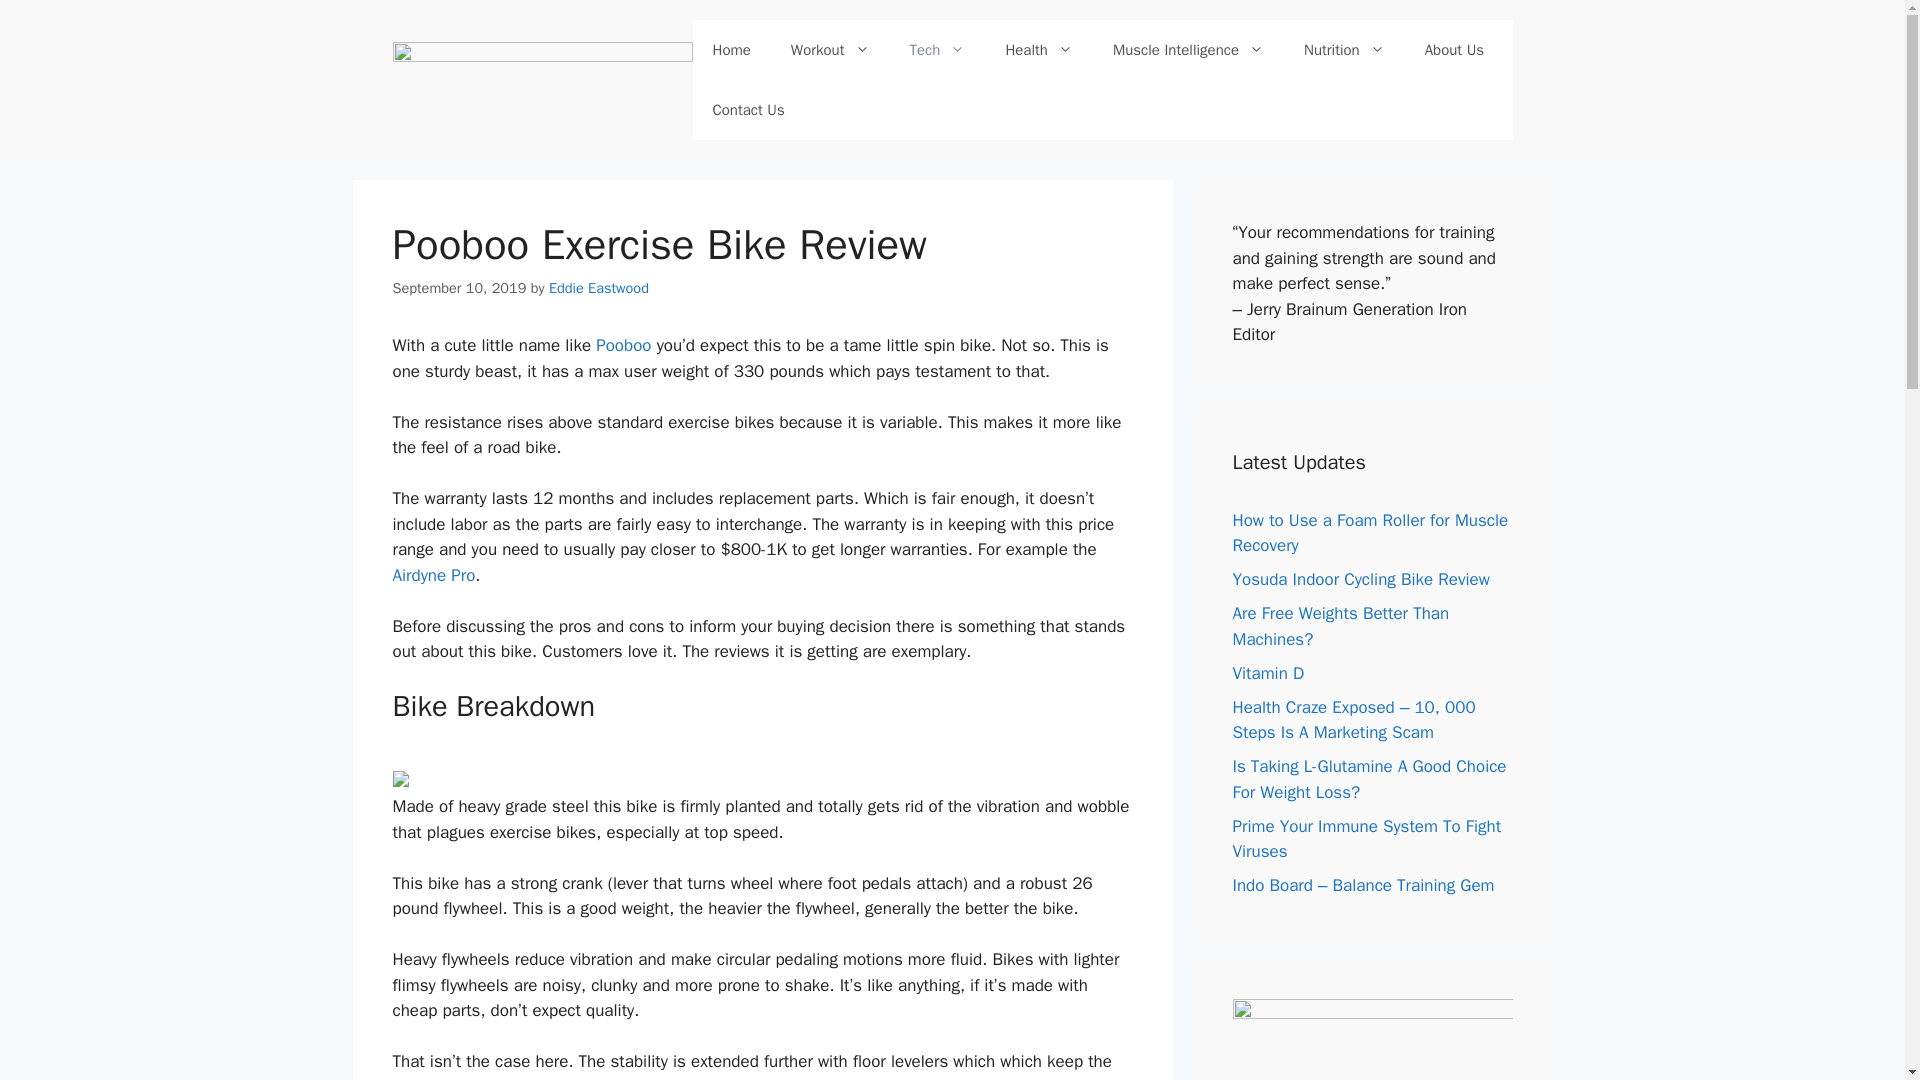 This screenshot has height=1080, width=1920. What do you see at coordinates (830, 50) in the screenshot?
I see `Workout` at bounding box center [830, 50].